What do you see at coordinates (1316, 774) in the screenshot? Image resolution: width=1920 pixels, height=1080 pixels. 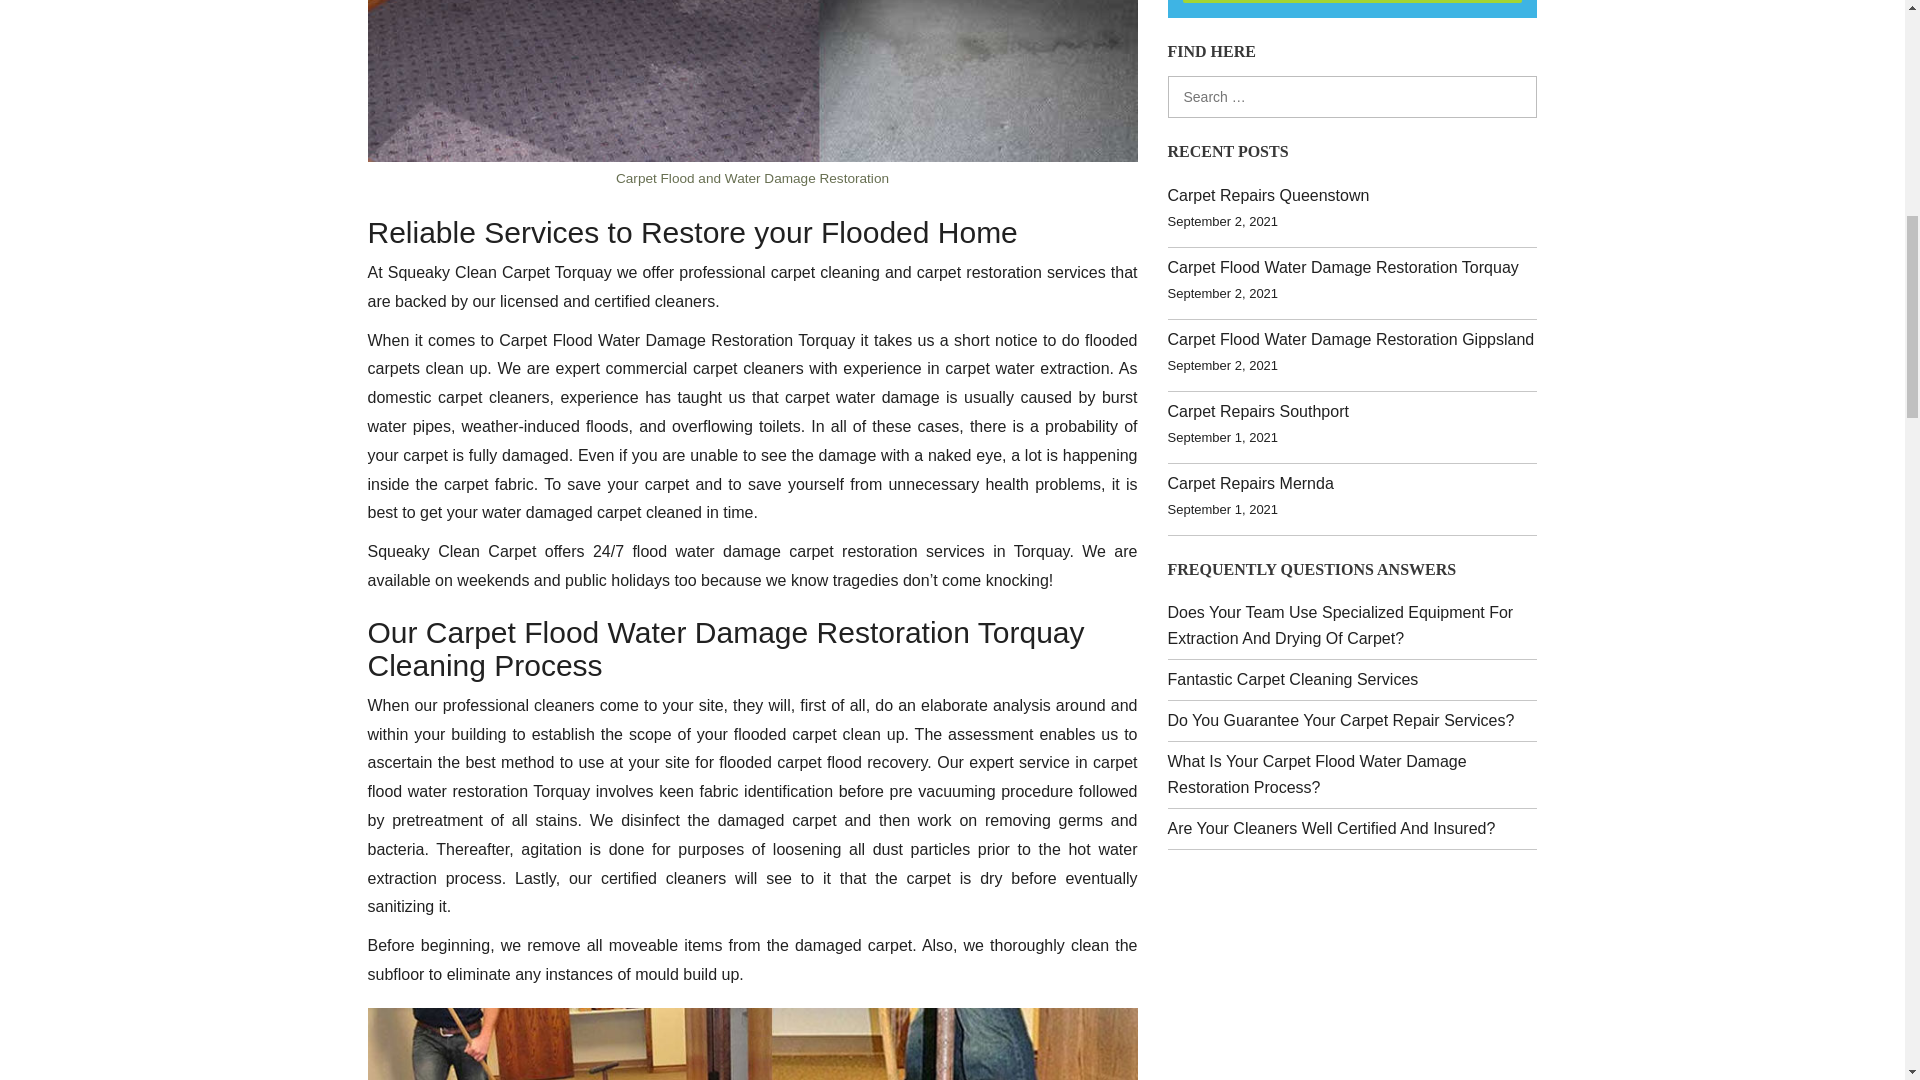 I see ` What is your carpet flood water damage restoration process?` at bounding box center [1316, 774].